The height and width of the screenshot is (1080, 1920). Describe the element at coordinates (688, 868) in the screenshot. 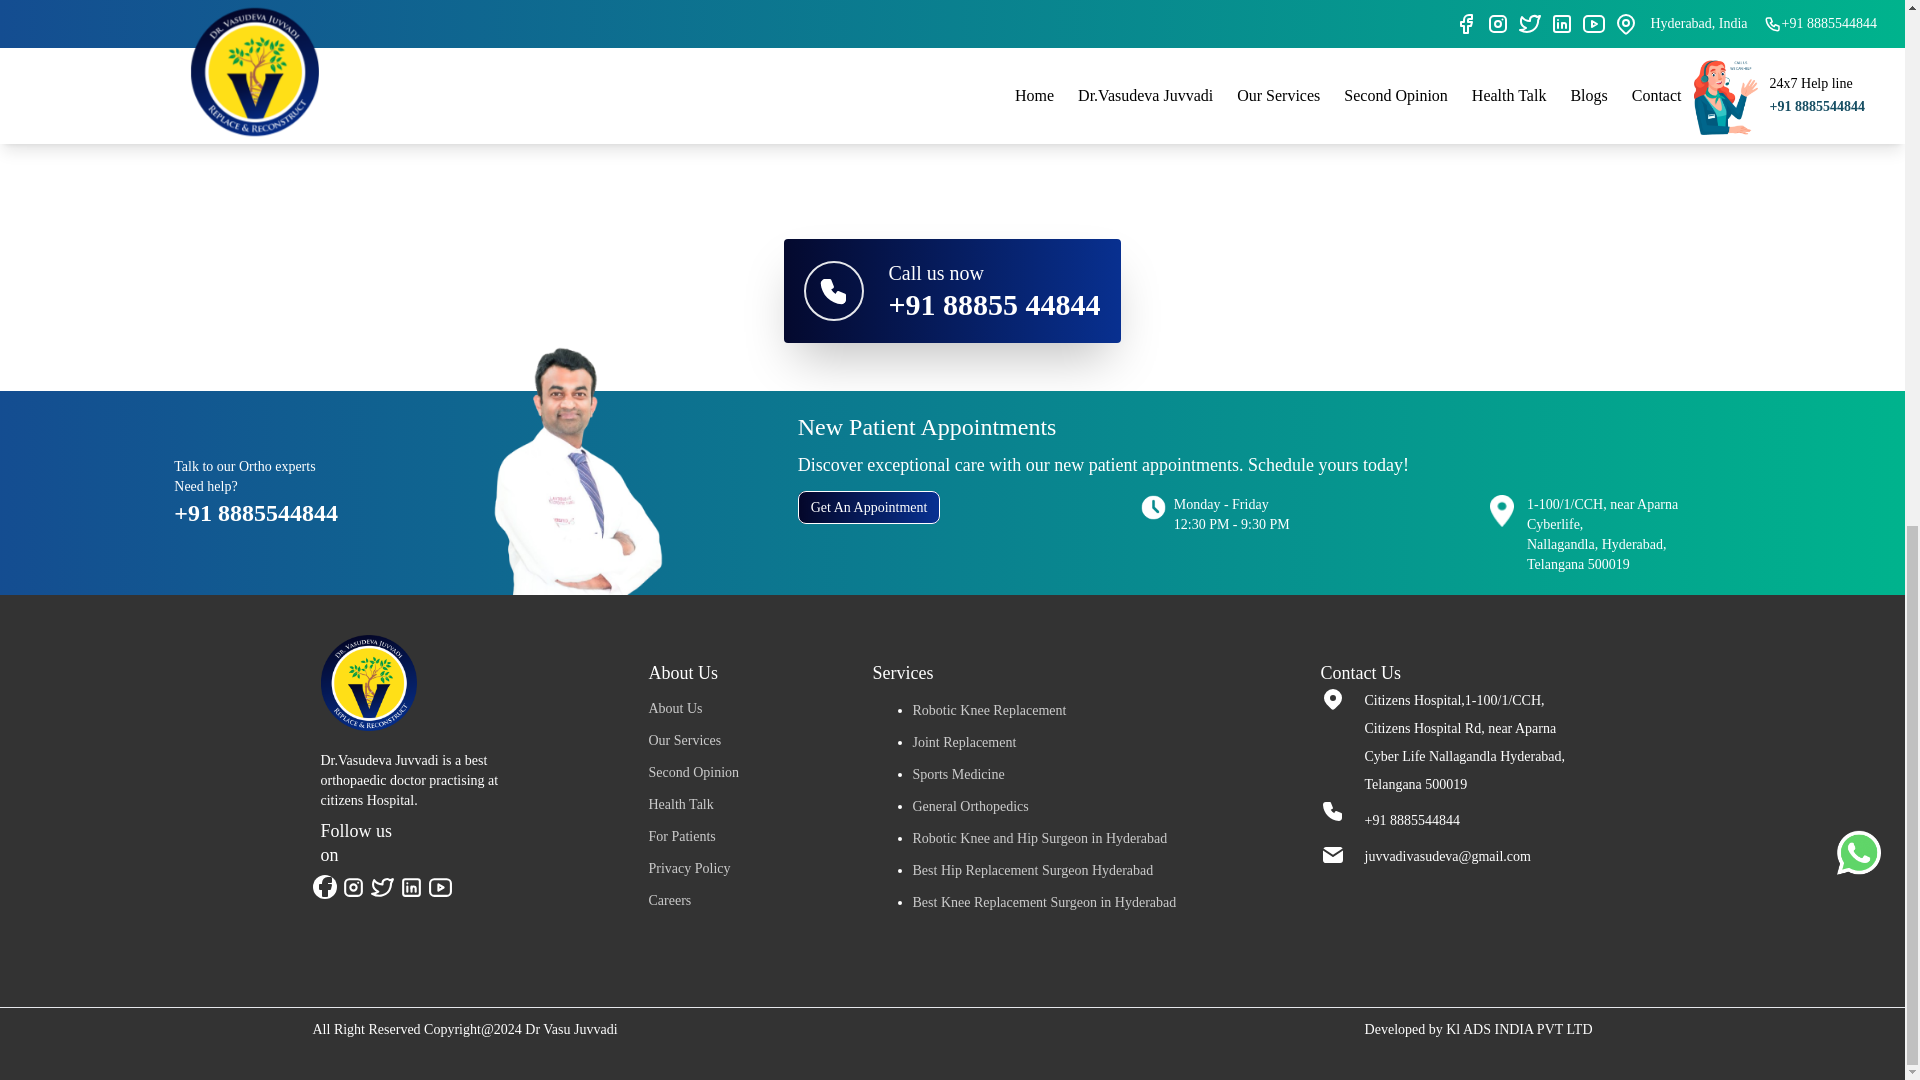

I see `Privacy Policy` at that location.